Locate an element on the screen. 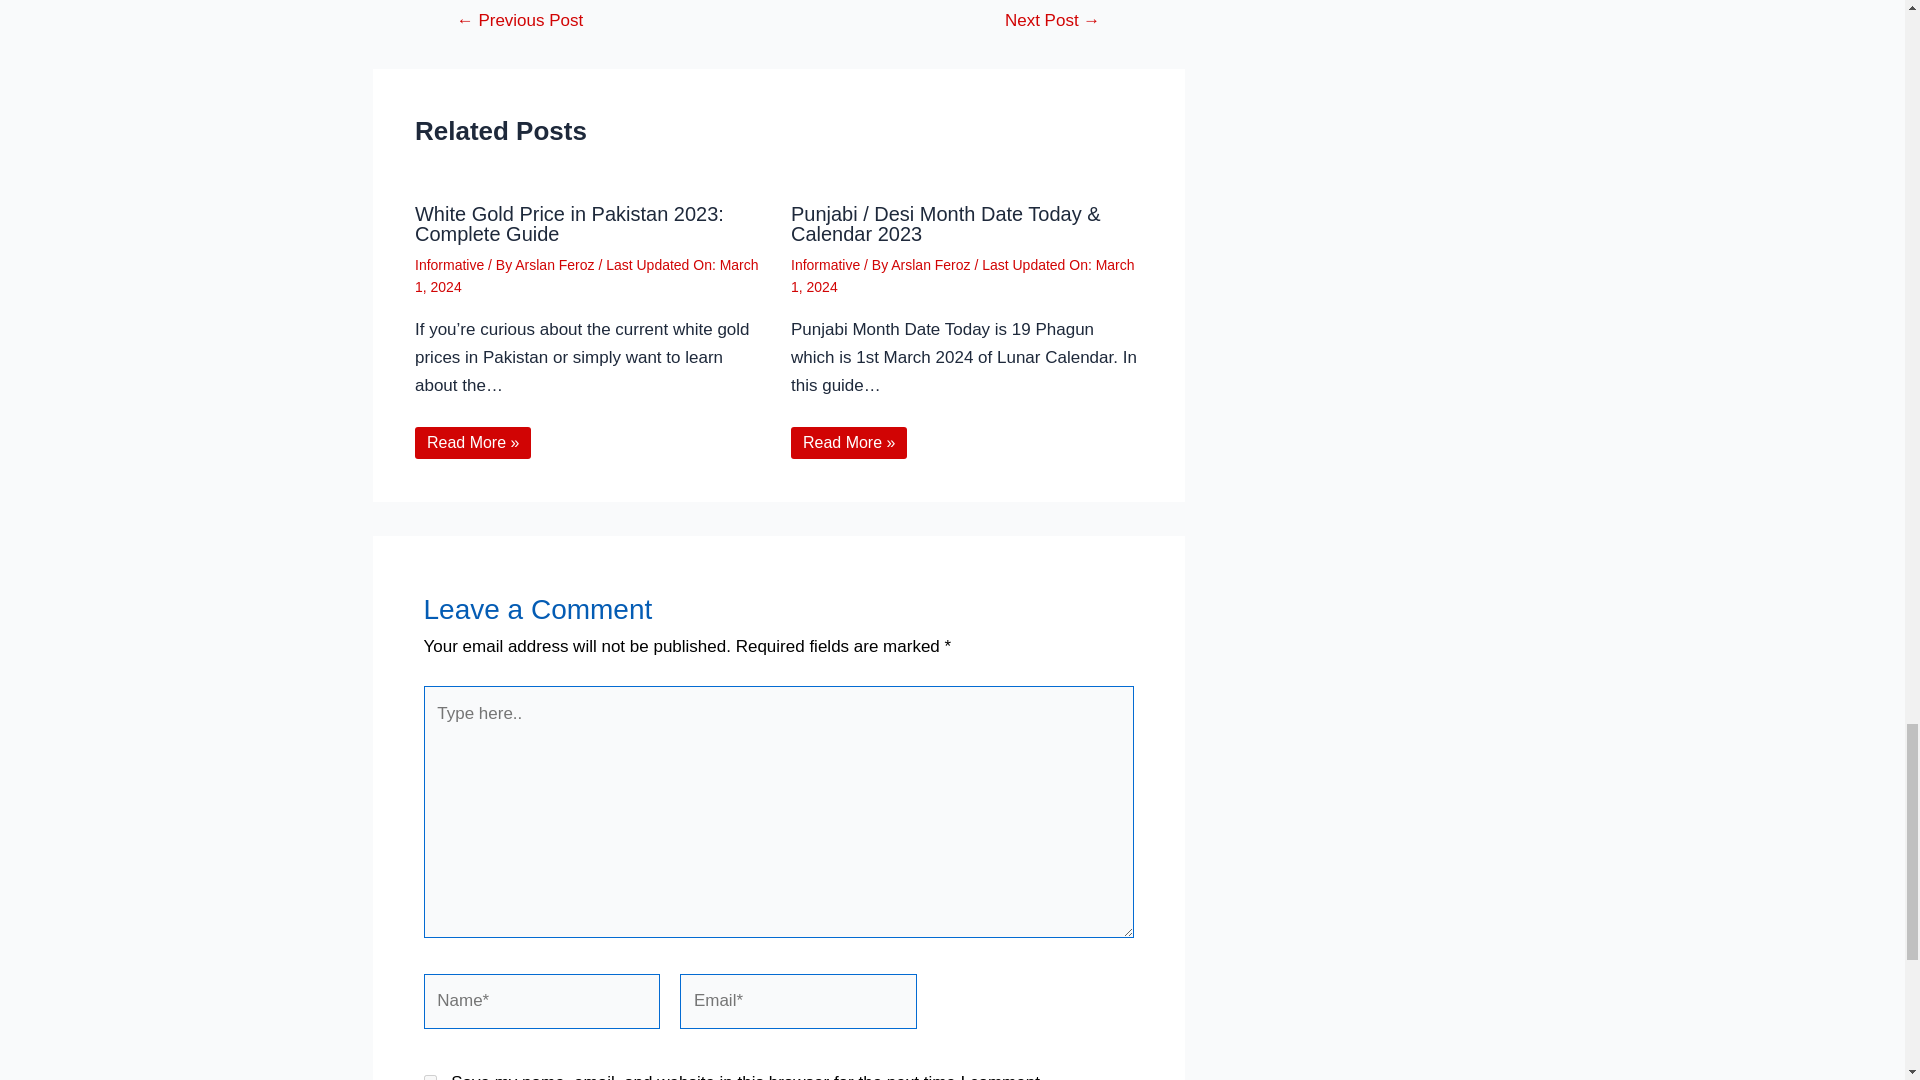 Image resolution: width=1920 pixels, height=1080 pixels. View all posts by Arslan Feroz is located at coordinates (556, 265).